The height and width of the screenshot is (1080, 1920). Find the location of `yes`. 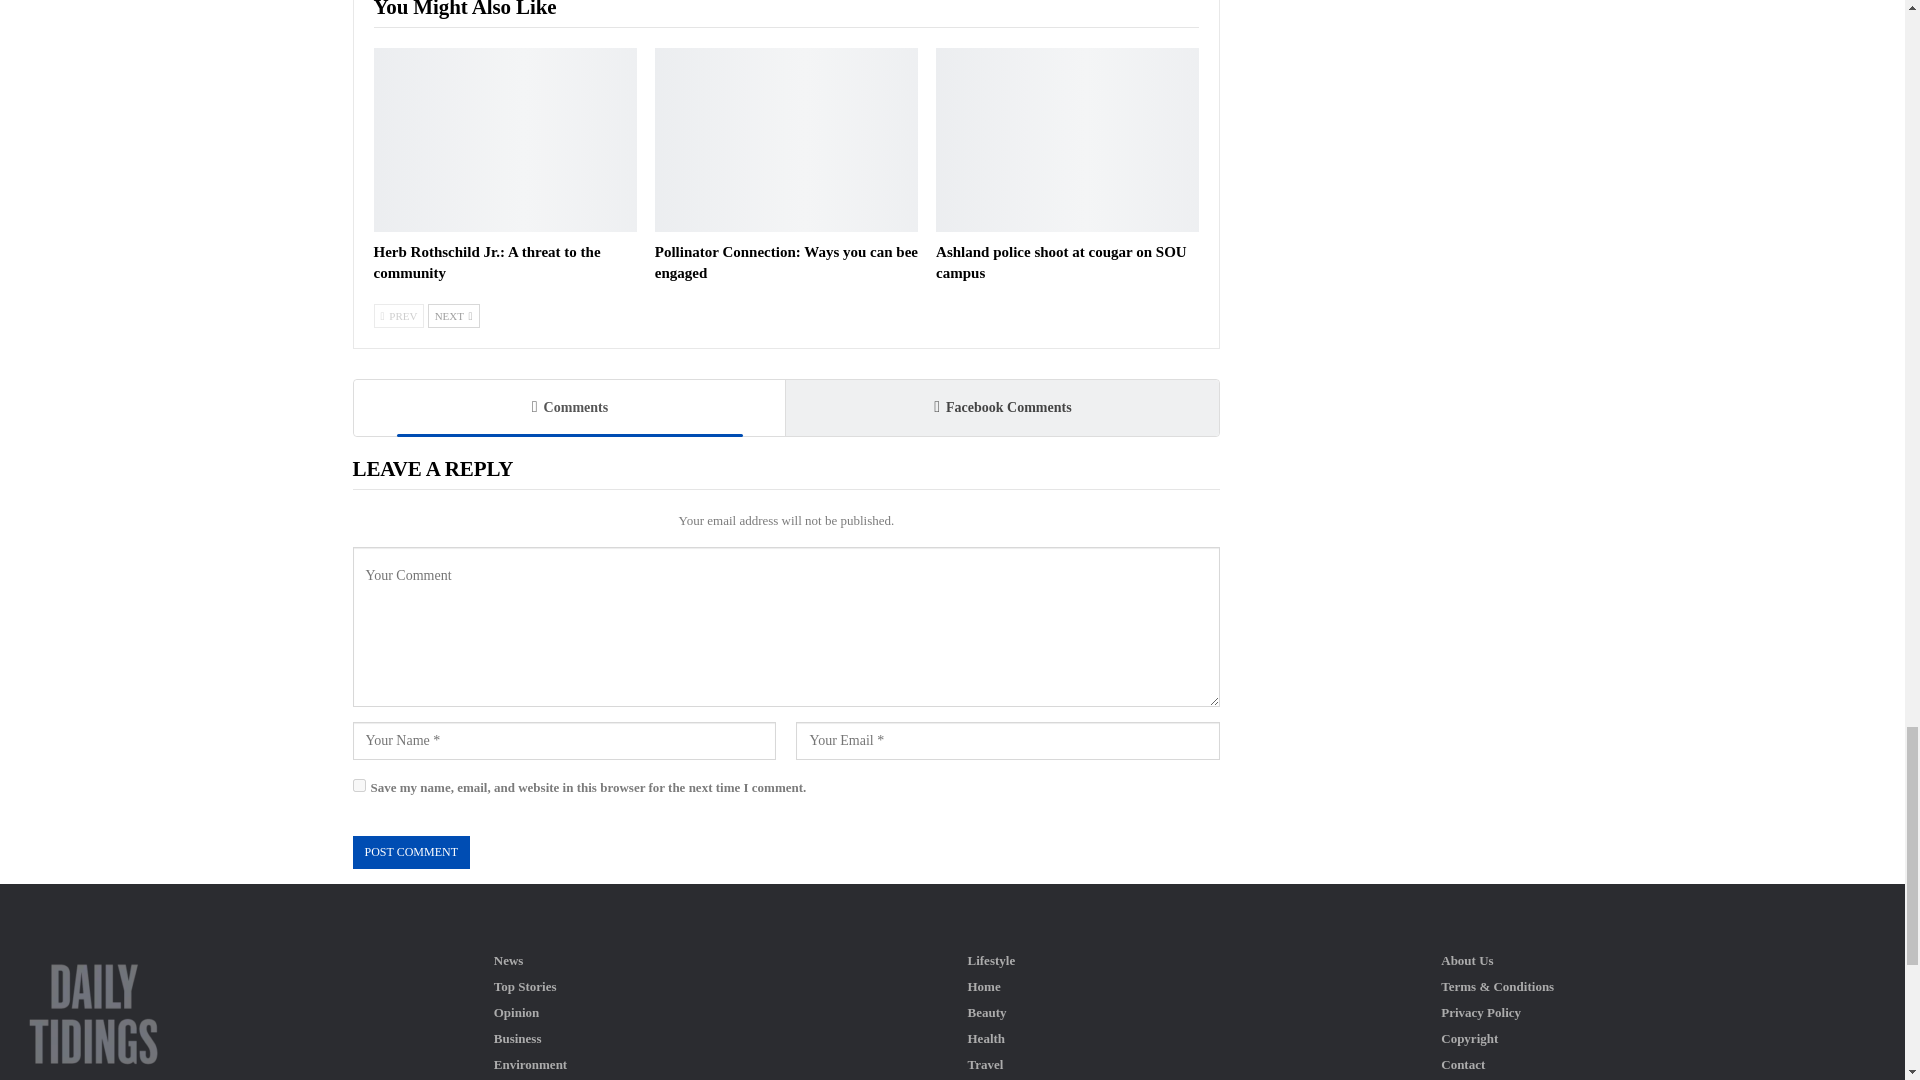

yes is located at coordinates (358, 784).